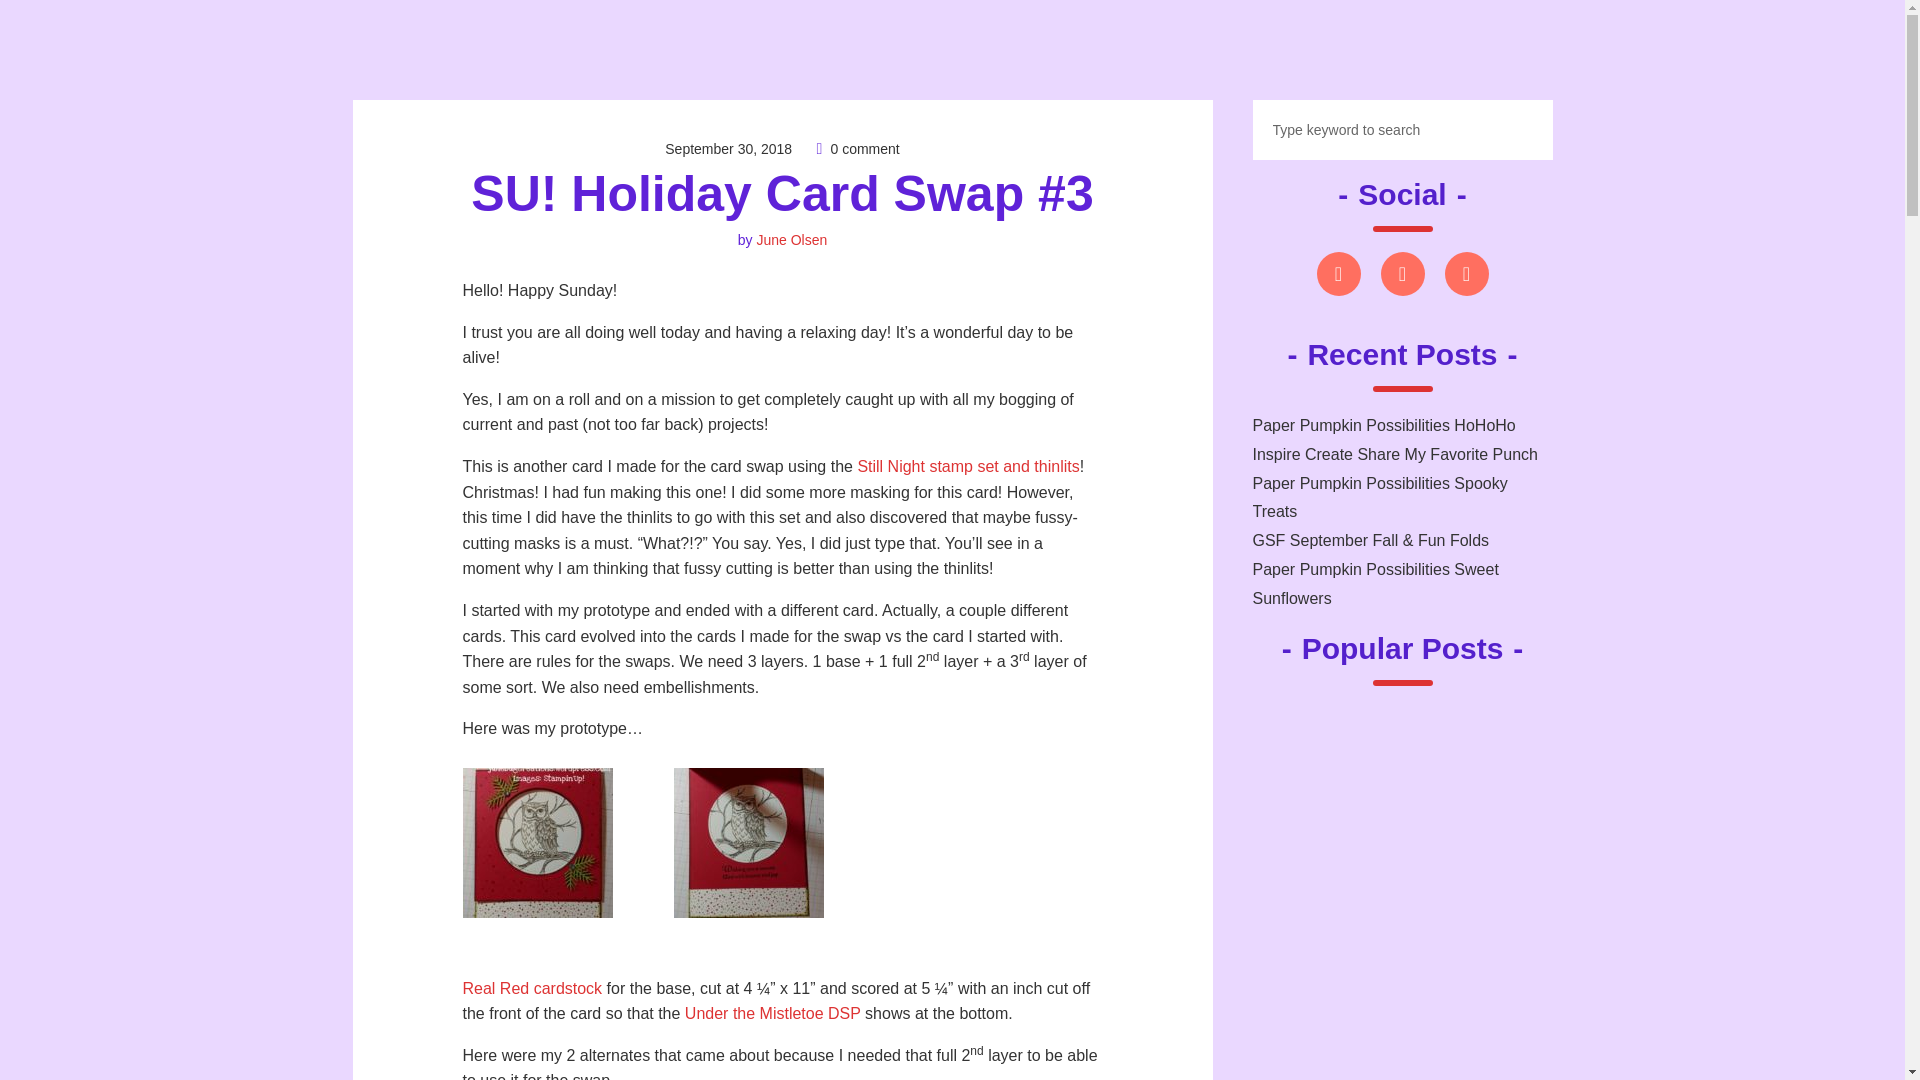  Describe the element at coordinates (532, 988) in the screenshot. I see `Real Red cardstock` at that location.